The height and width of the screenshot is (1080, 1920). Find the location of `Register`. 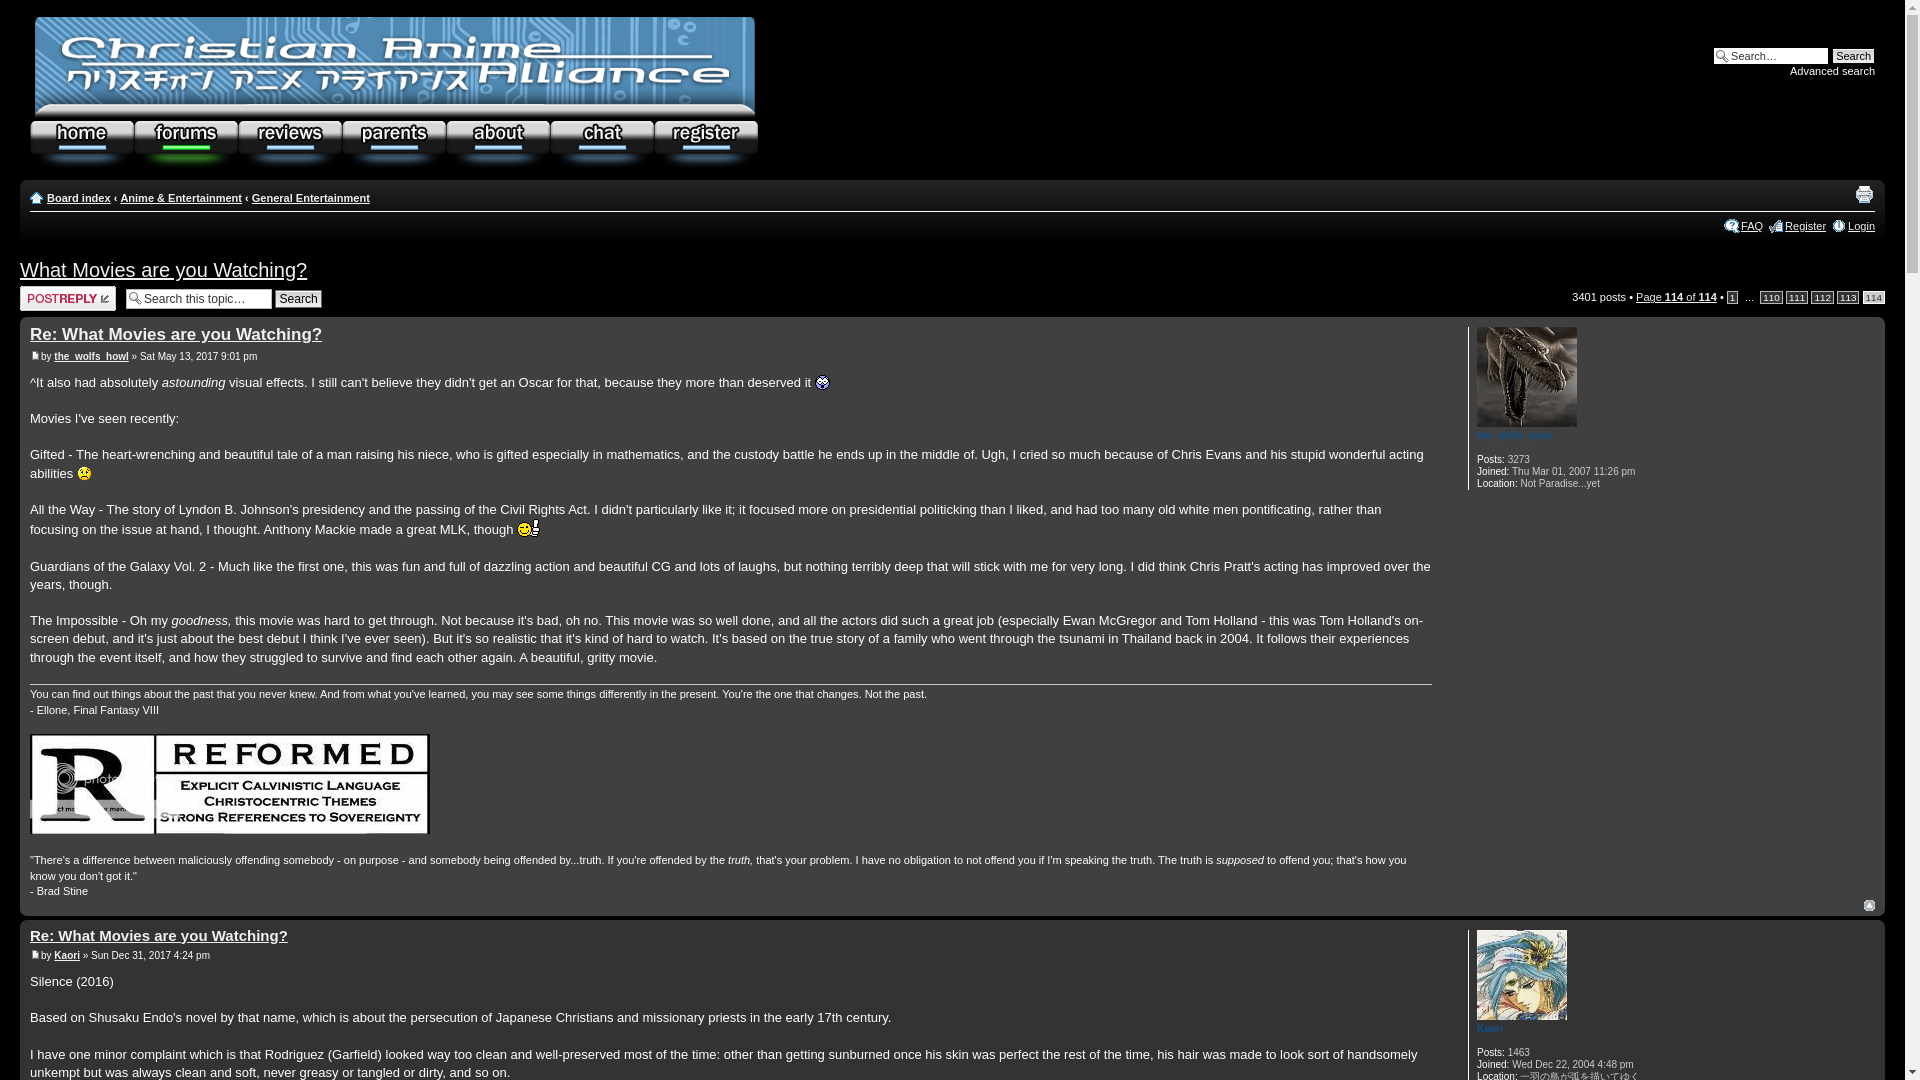

Register is located at coordinates (1805, 226).